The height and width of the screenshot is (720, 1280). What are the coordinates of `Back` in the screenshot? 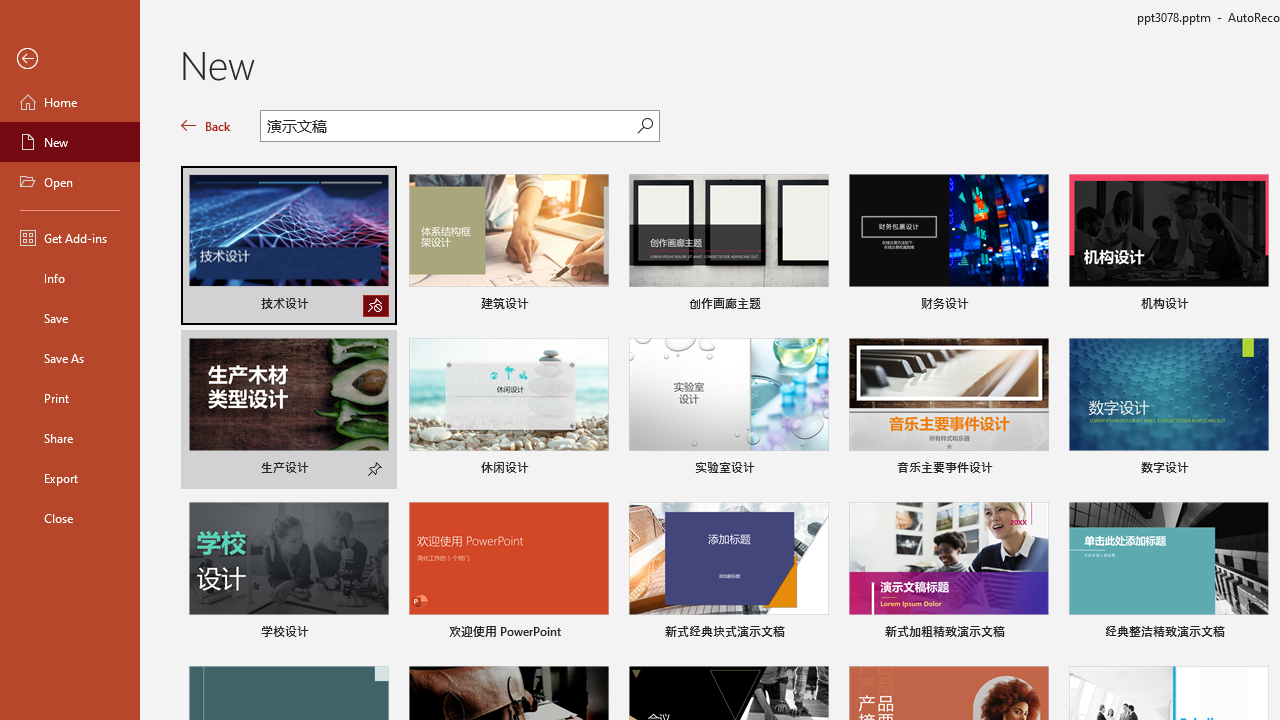 It's located at (206, 126).